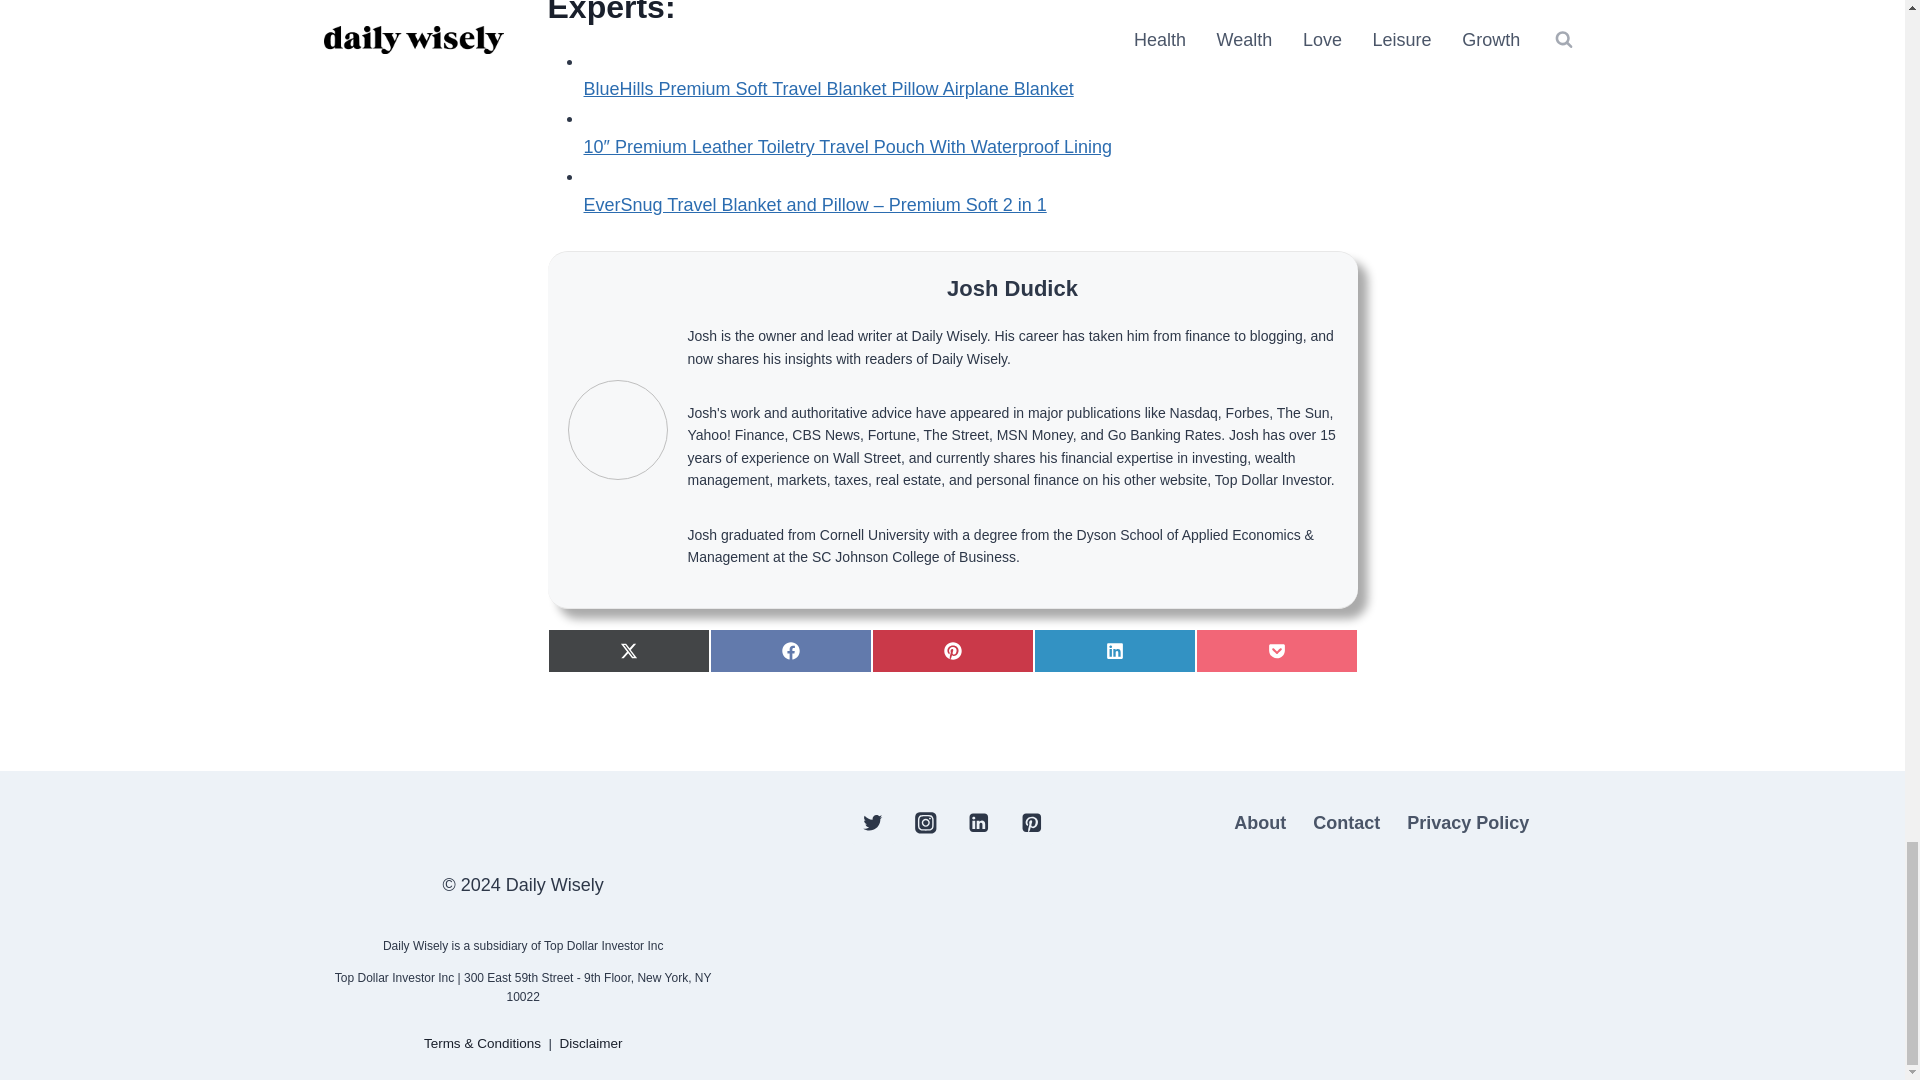 The width and height of the screenshot is (1920, 1080). What do you see at coordinates (1260, 823) in the screenshot?
I see `About` at bounding box center [1260, 823].